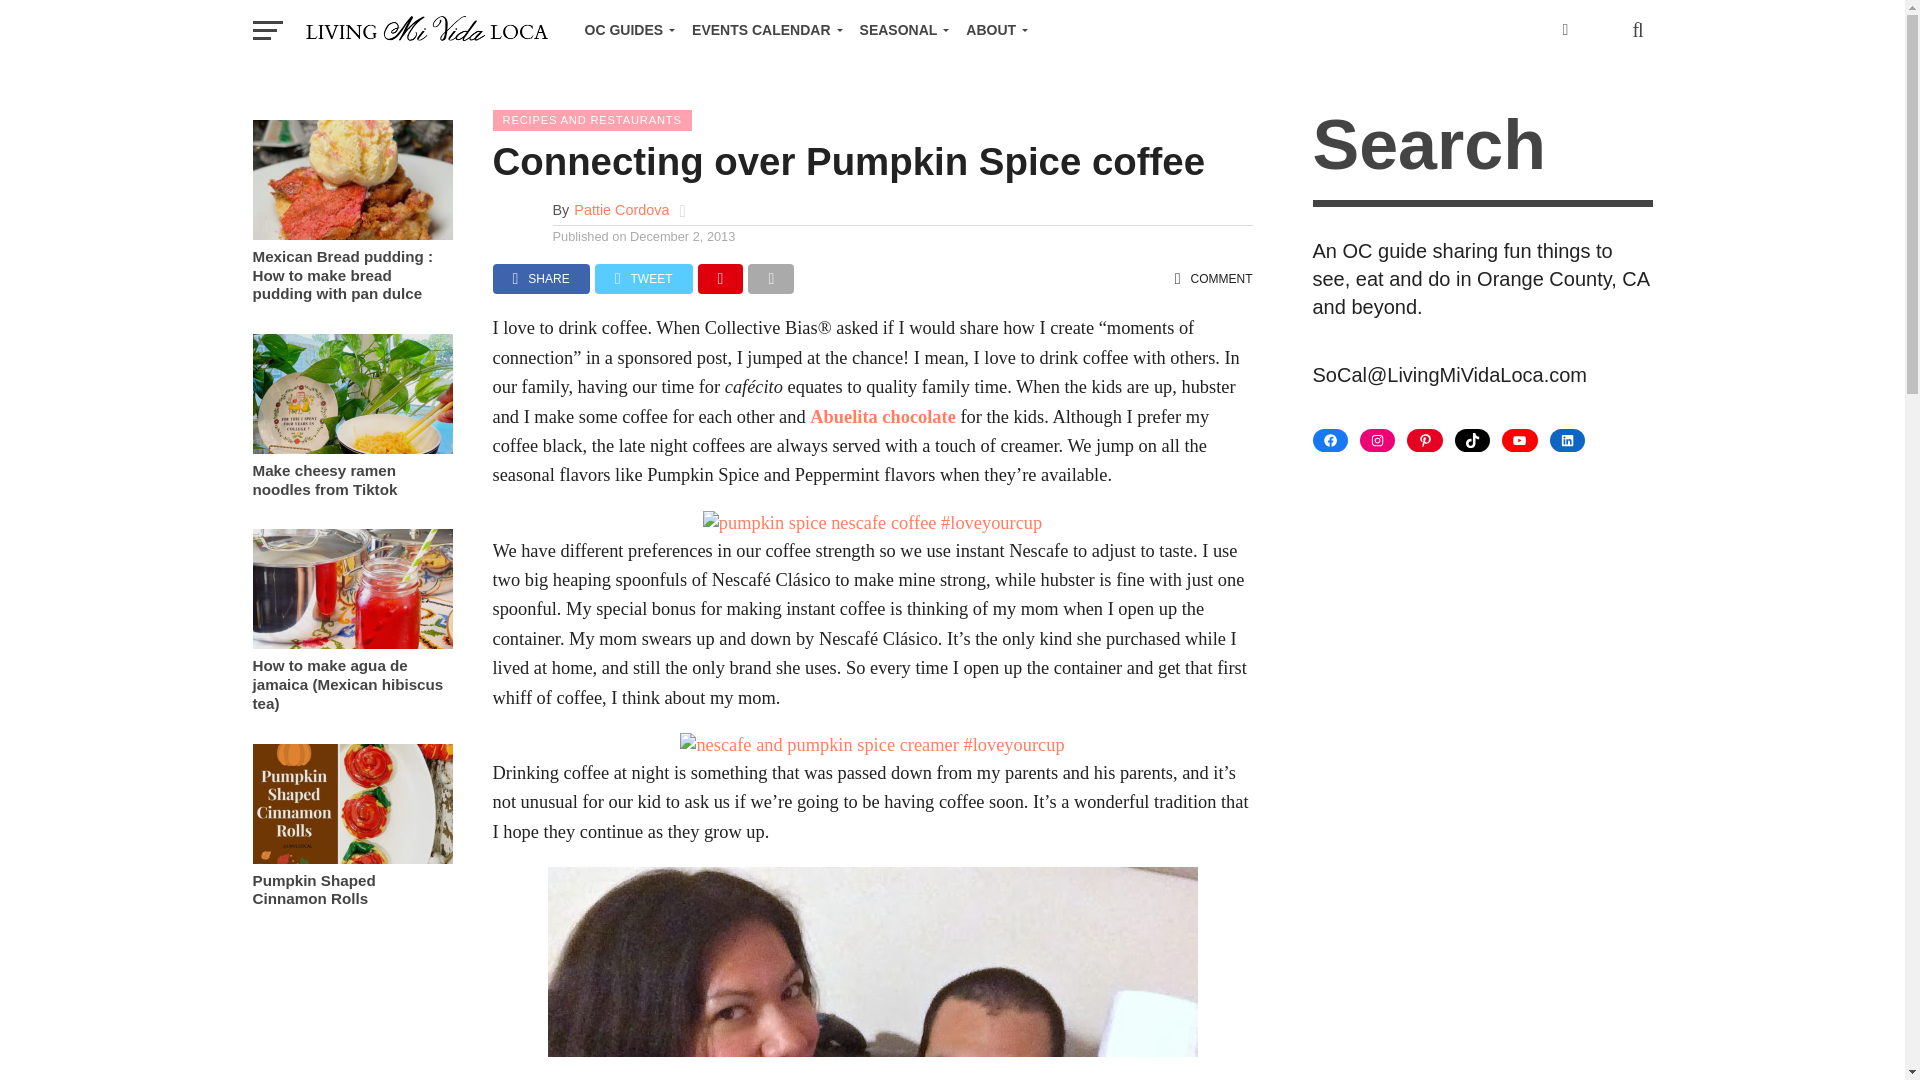 This screenshot has height=1080, width=1920. Describe the element at coordinates (1481, 148) in the screenshot. I see `Search` at that location.